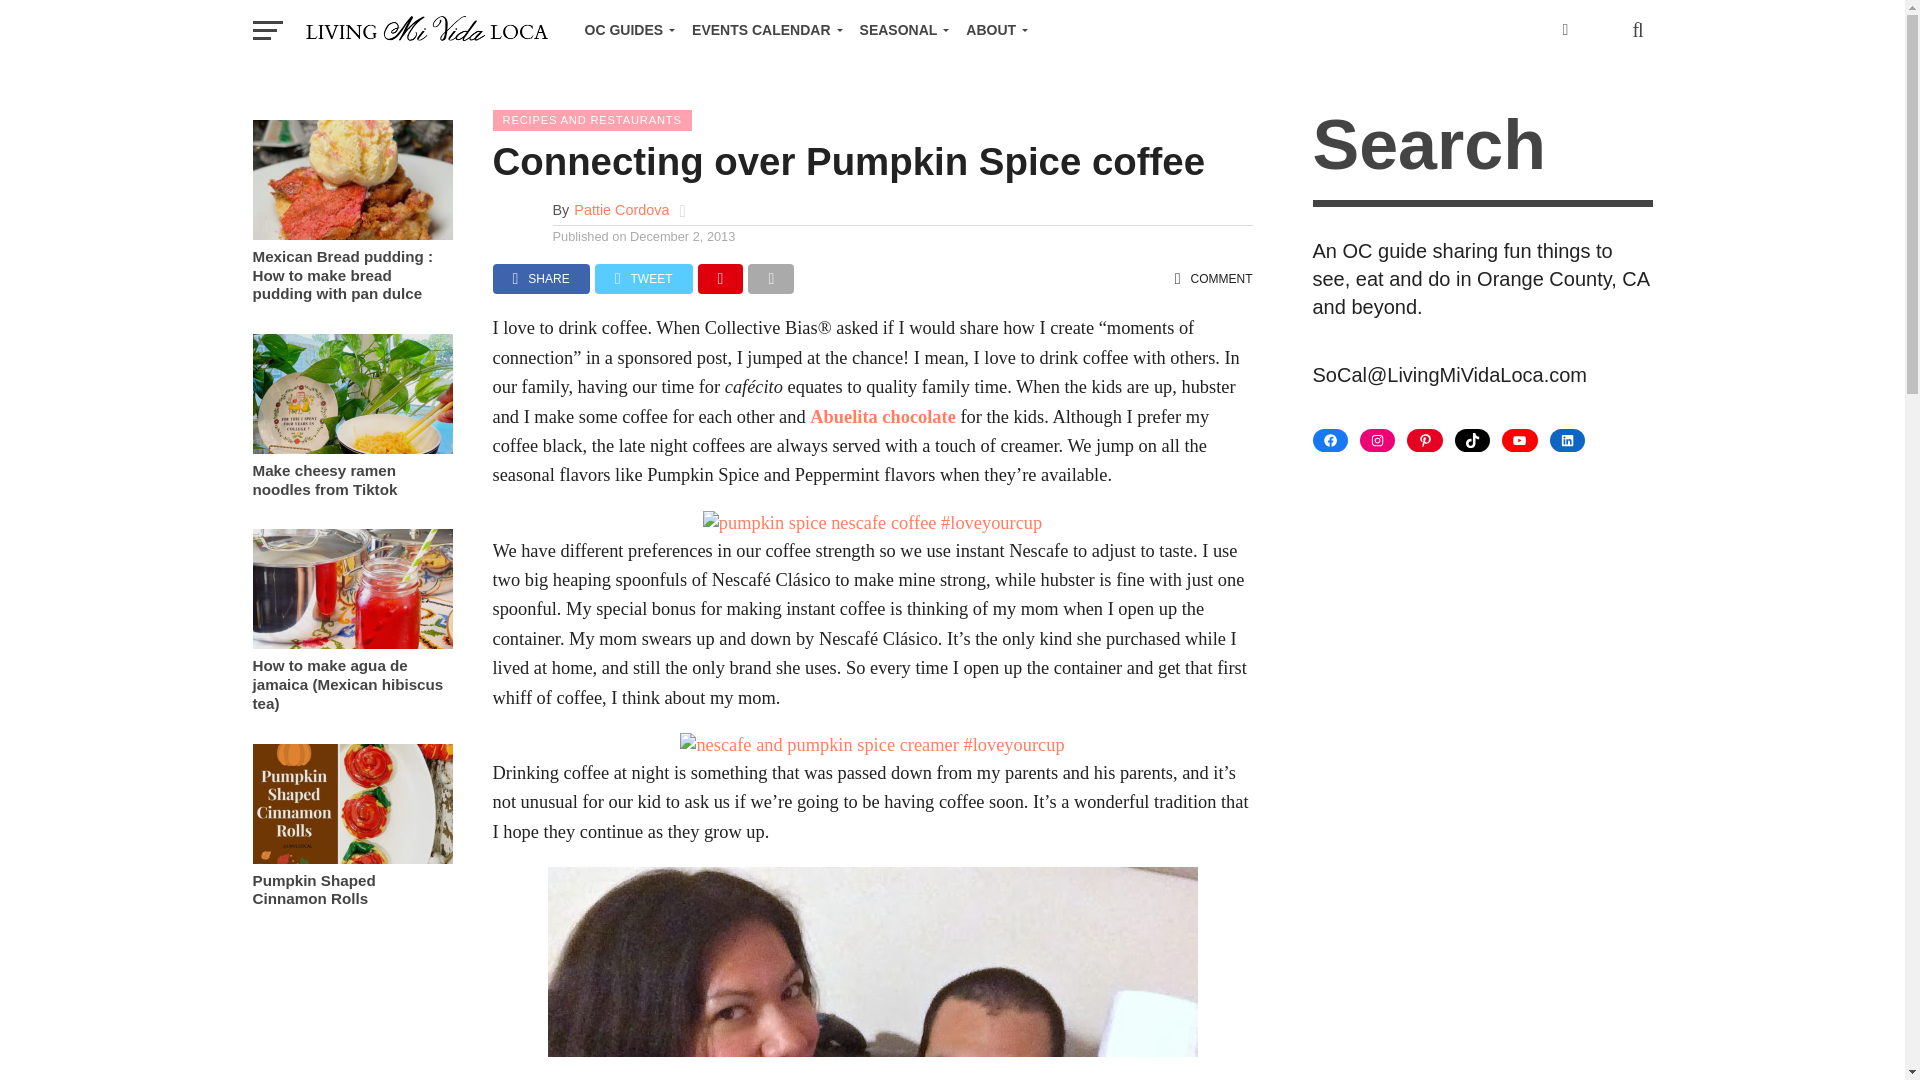 This screenshot has height=1080, width=1920. Describe the element at coordinates (1481, 148) in the screenshot. I see `Search` at that location.